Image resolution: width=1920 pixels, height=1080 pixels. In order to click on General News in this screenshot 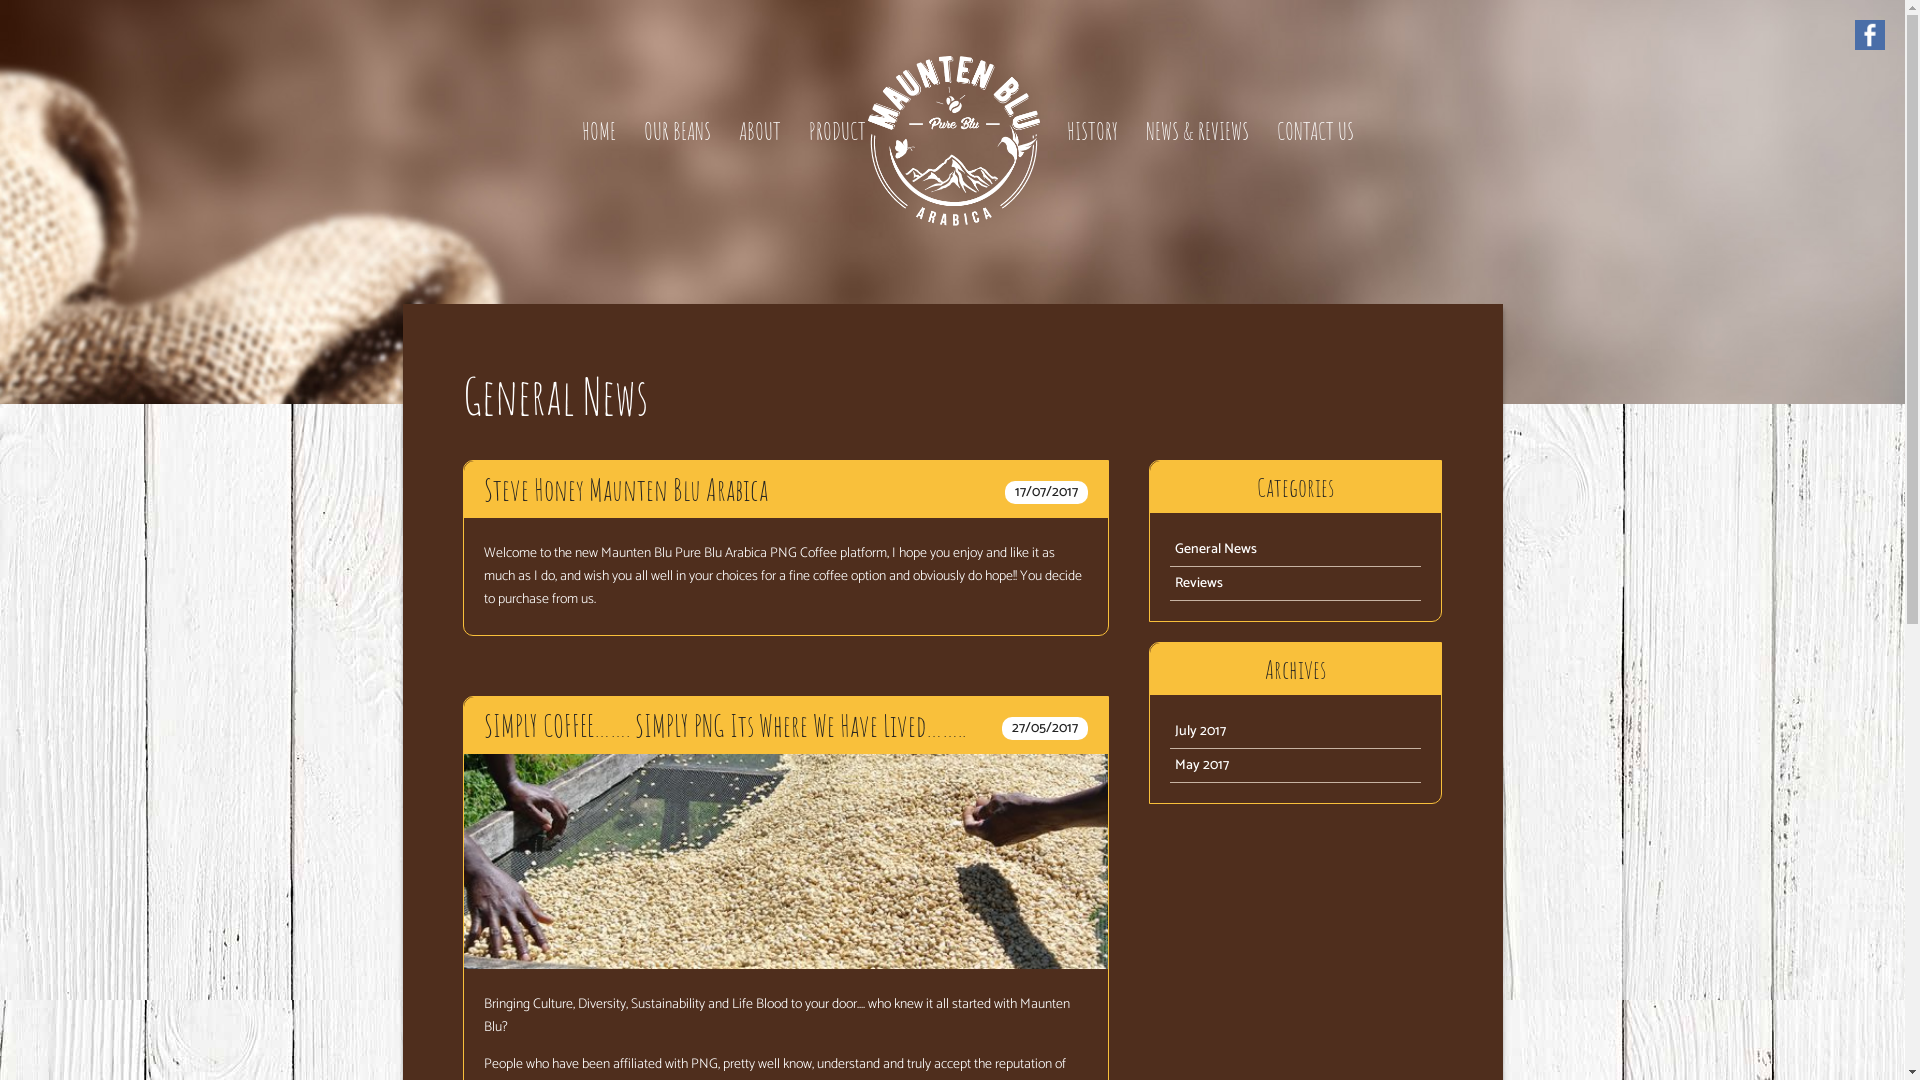, I will do `click(1296, 550)`.